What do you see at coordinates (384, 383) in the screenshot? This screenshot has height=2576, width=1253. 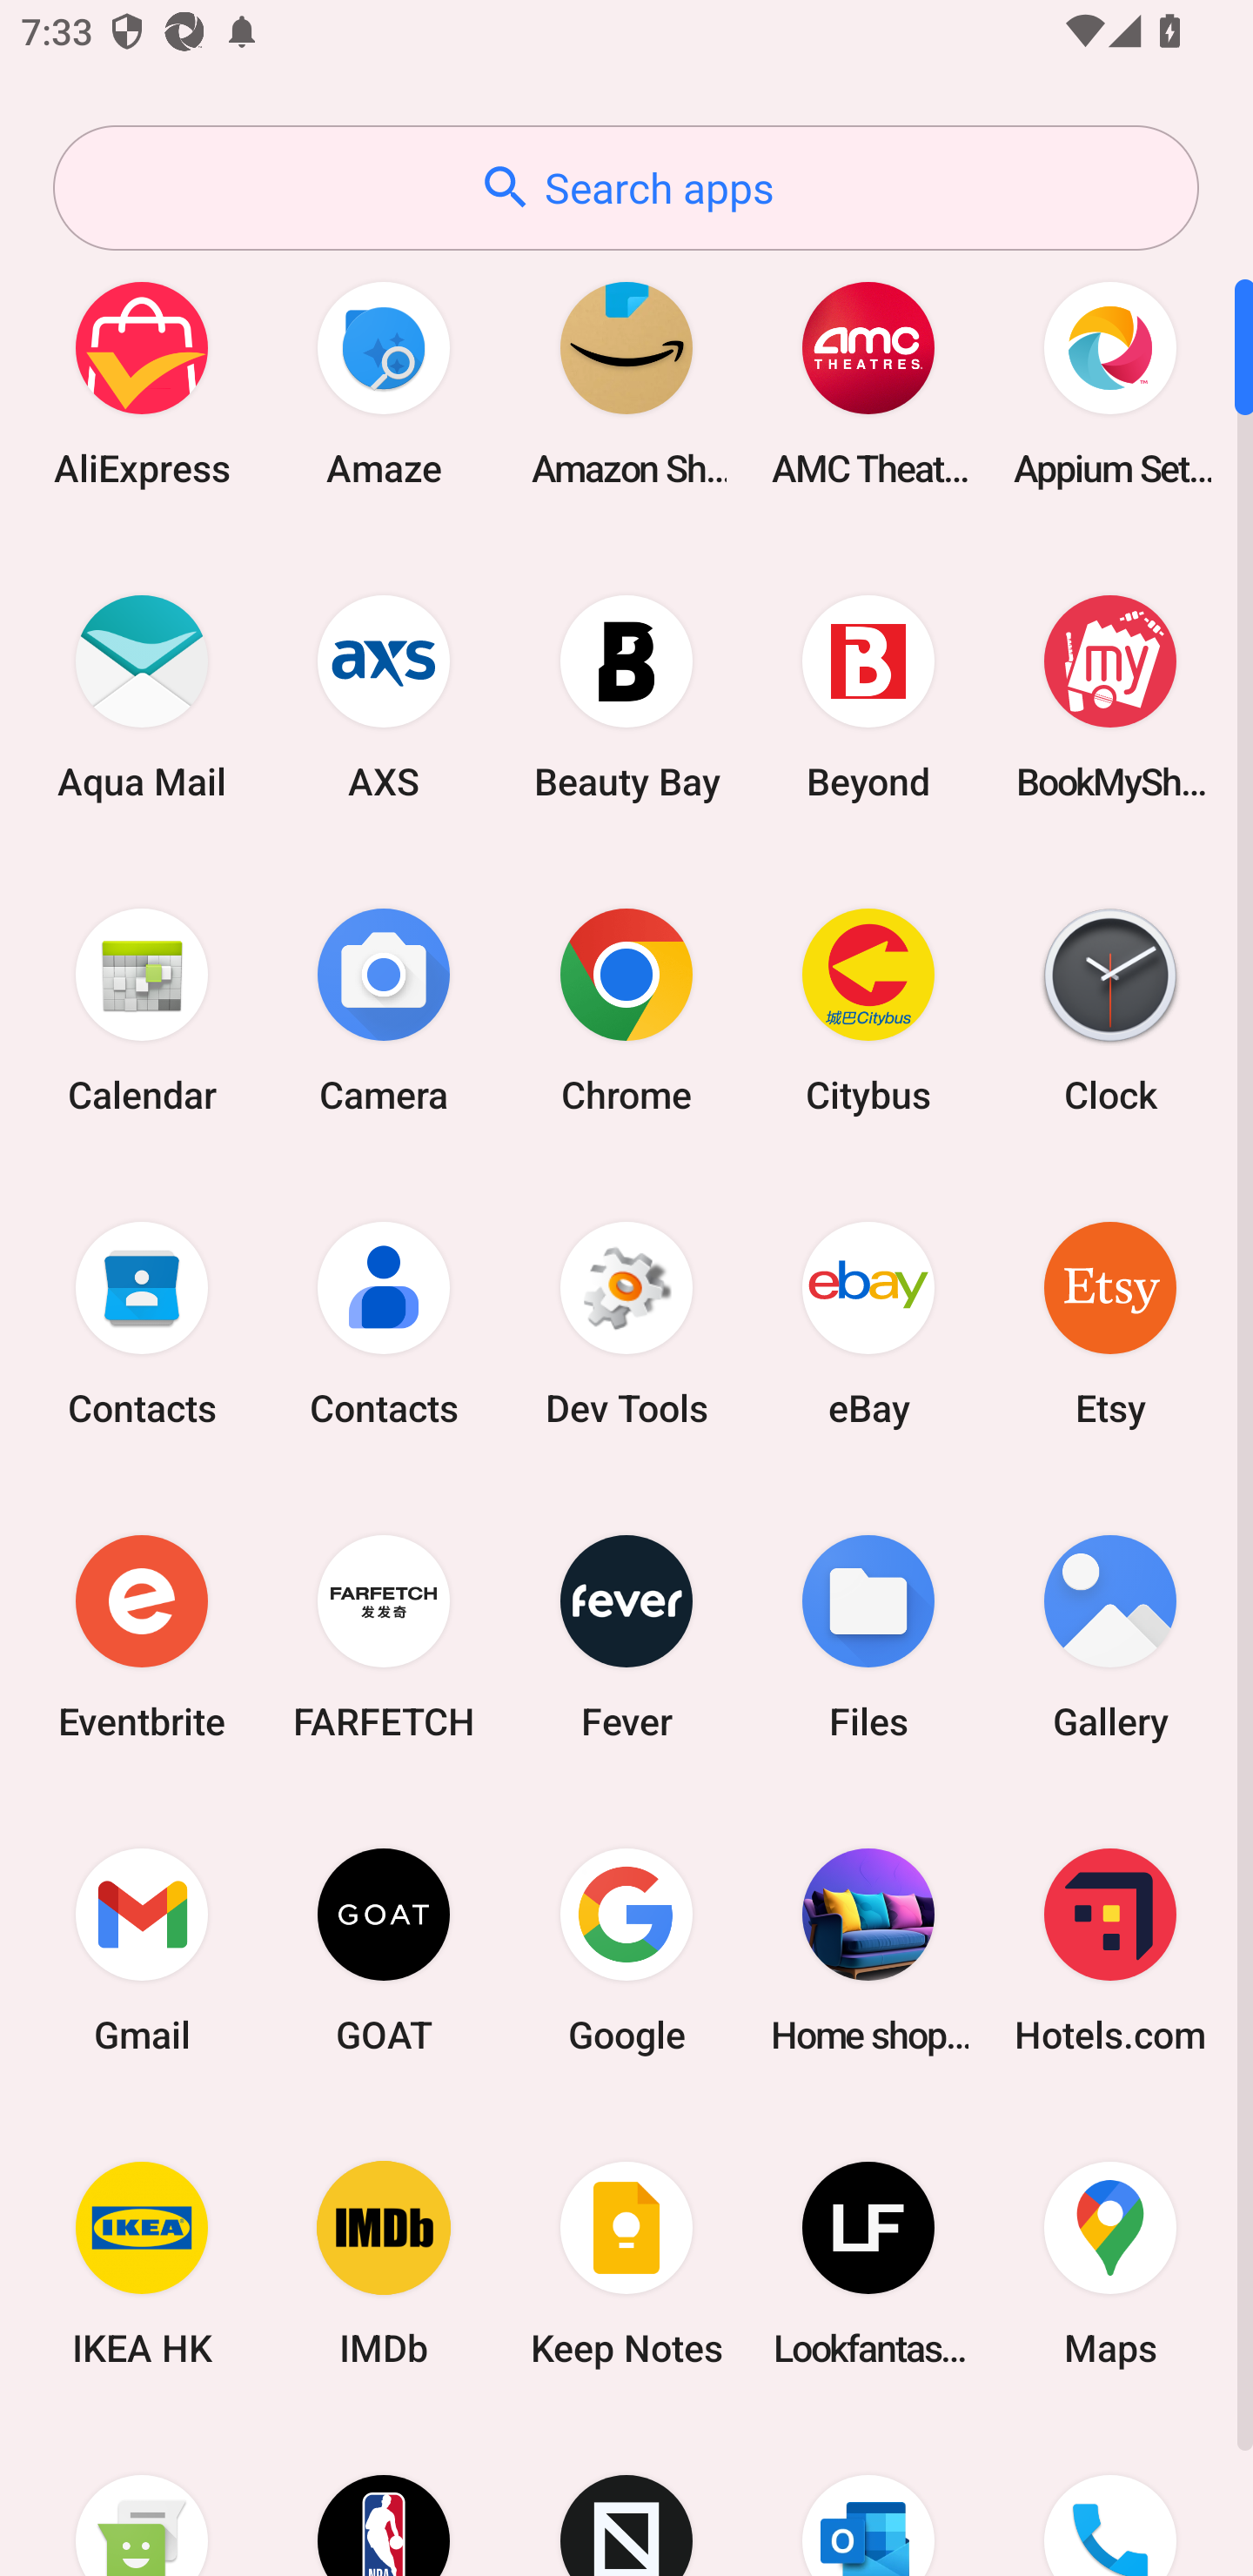 I see `Amaze` at bounding box center [384, 383].